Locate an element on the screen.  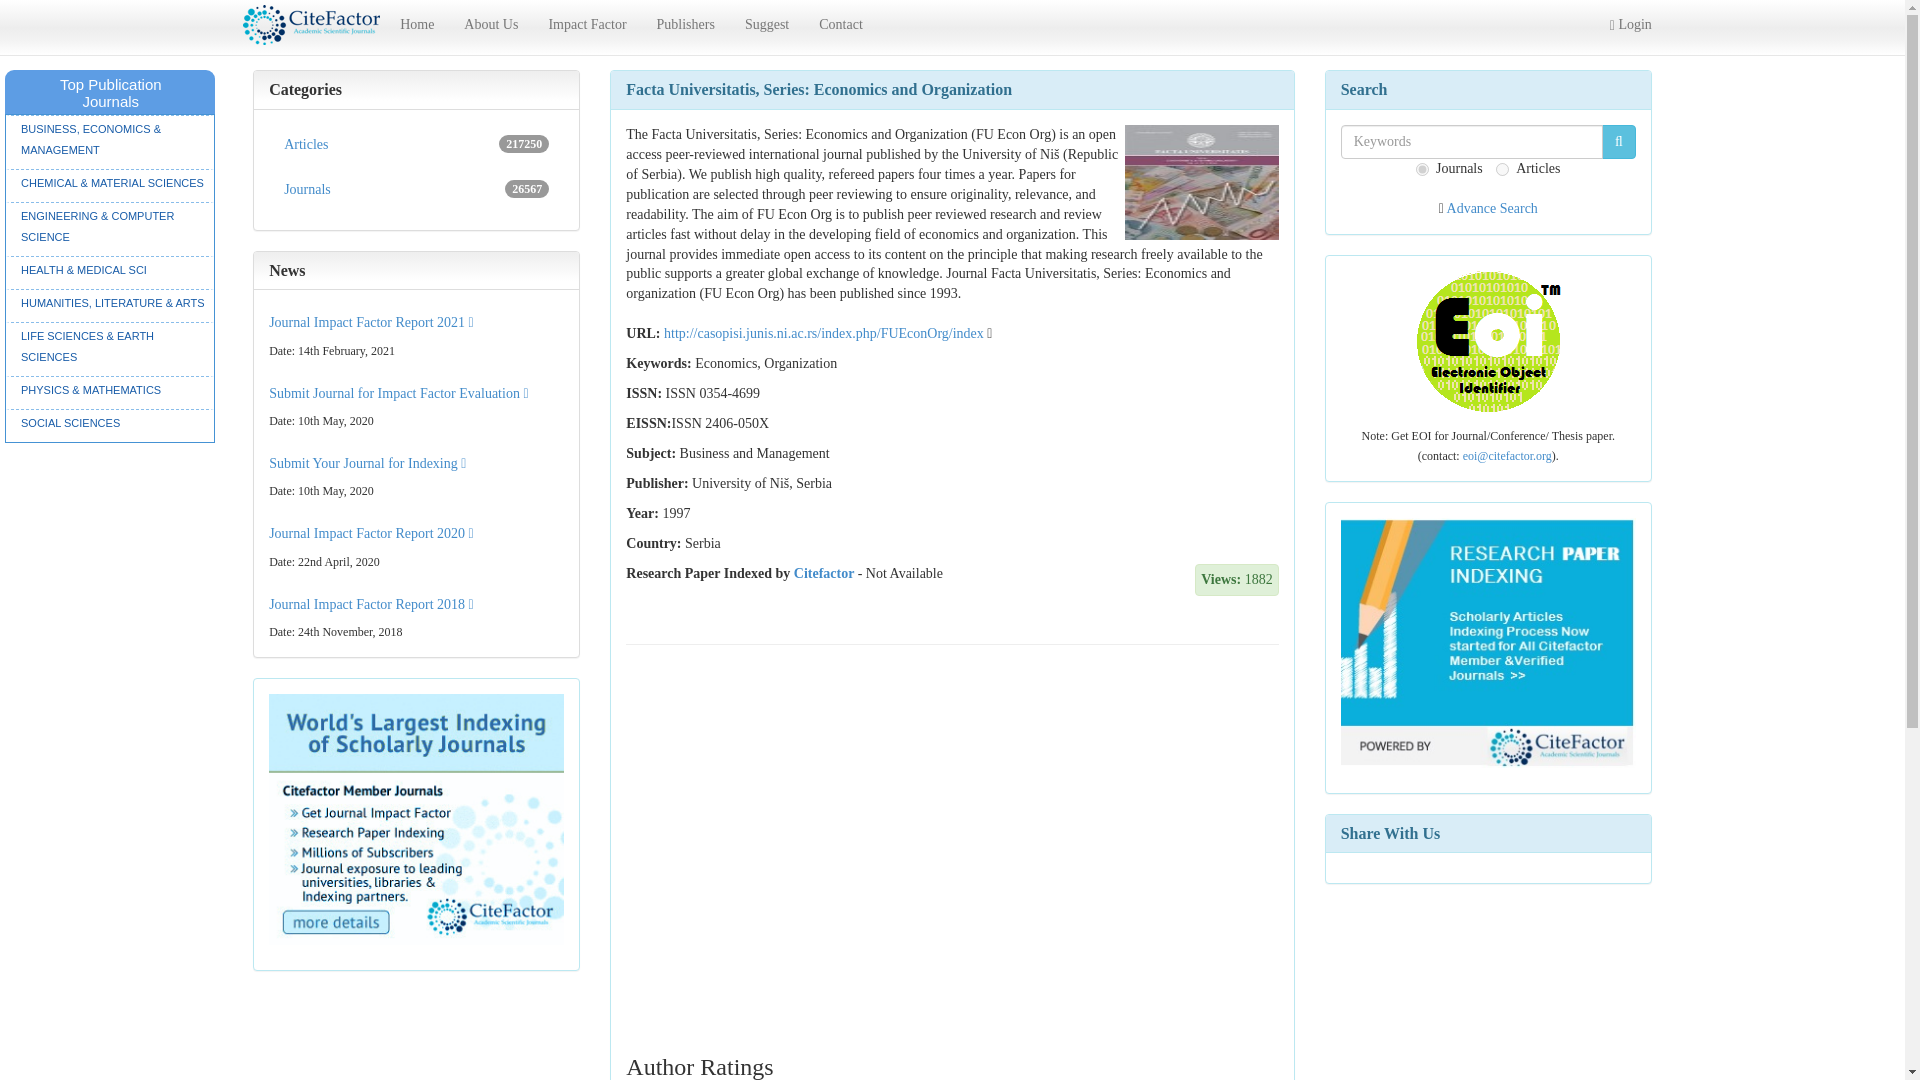
Publishers is located at coordinates (685, 24).